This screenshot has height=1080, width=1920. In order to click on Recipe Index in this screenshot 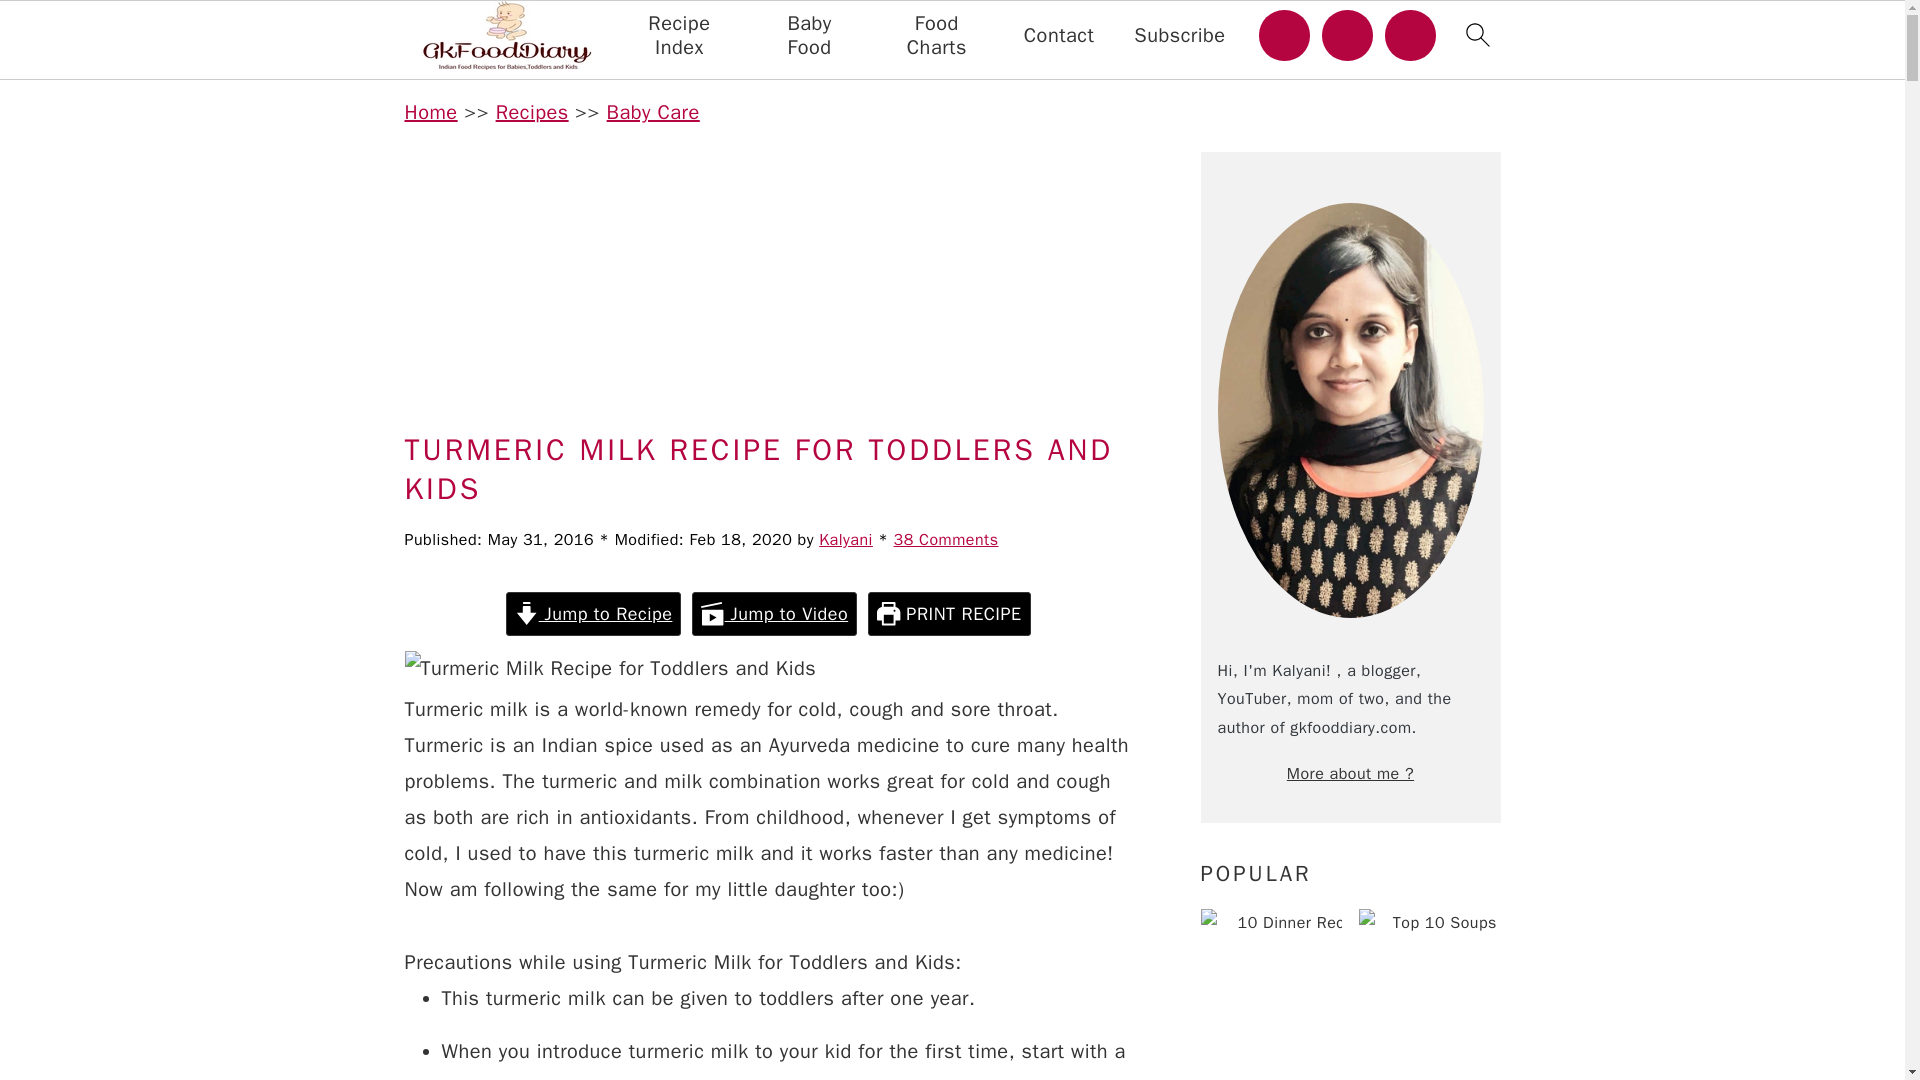, I will do `click(679, 36)`.